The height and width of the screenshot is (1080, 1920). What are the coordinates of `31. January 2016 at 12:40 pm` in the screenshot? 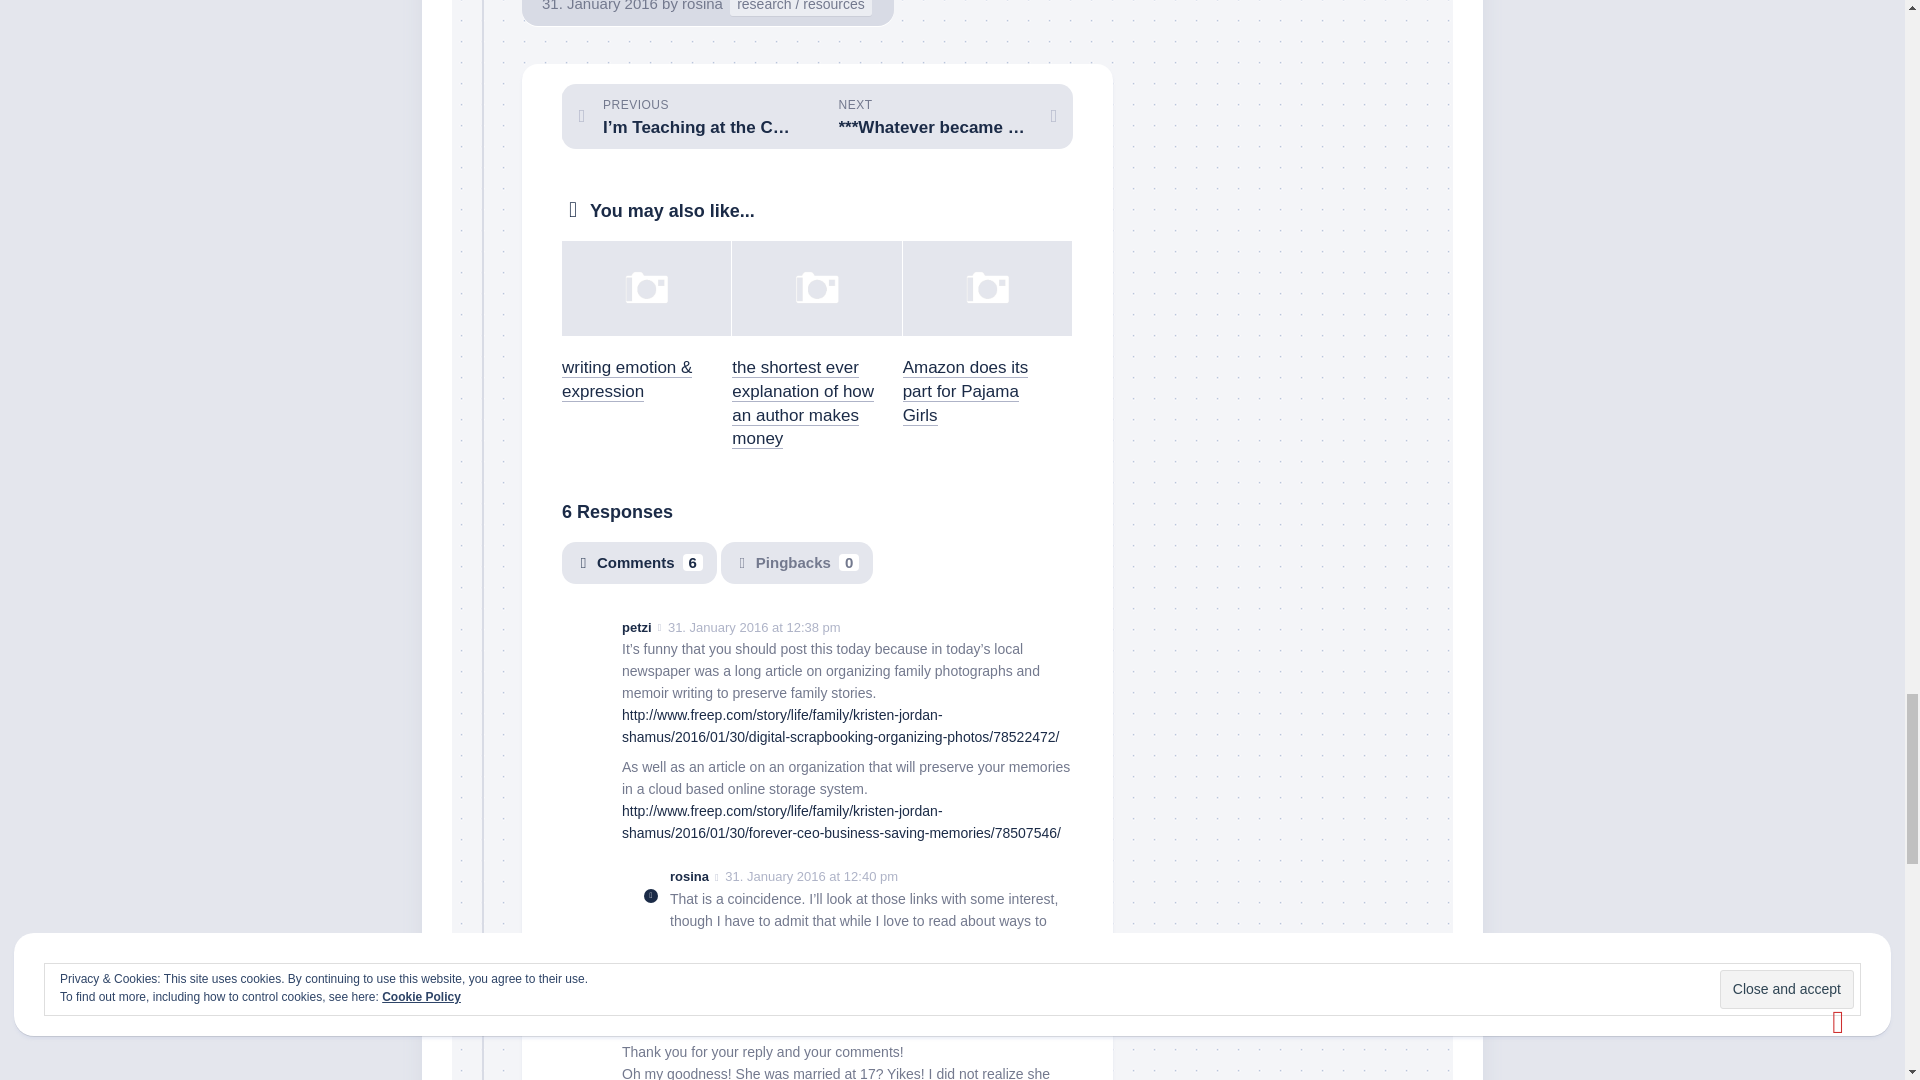 It's located at (812, 876).